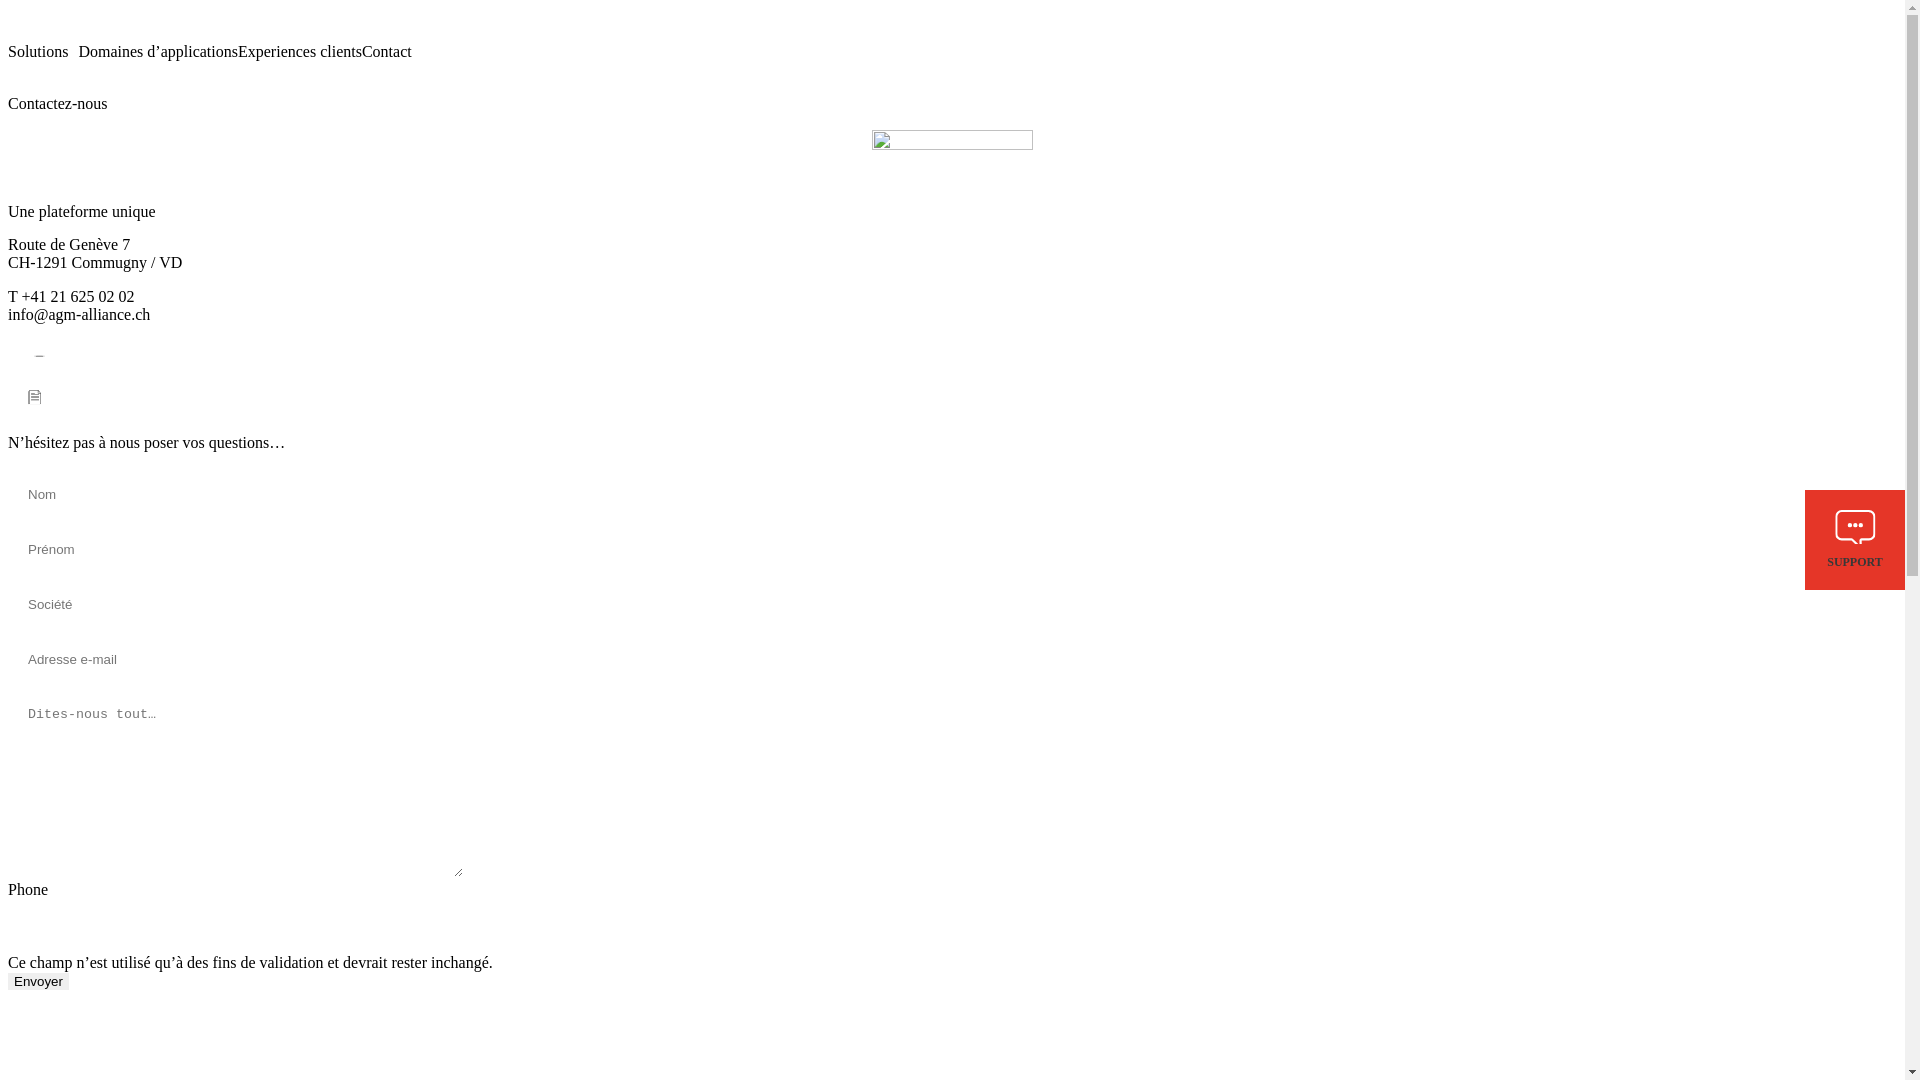  Describe the element at coordinates (66, 399) in the screenshot. I see `Web Ticket` at that location.